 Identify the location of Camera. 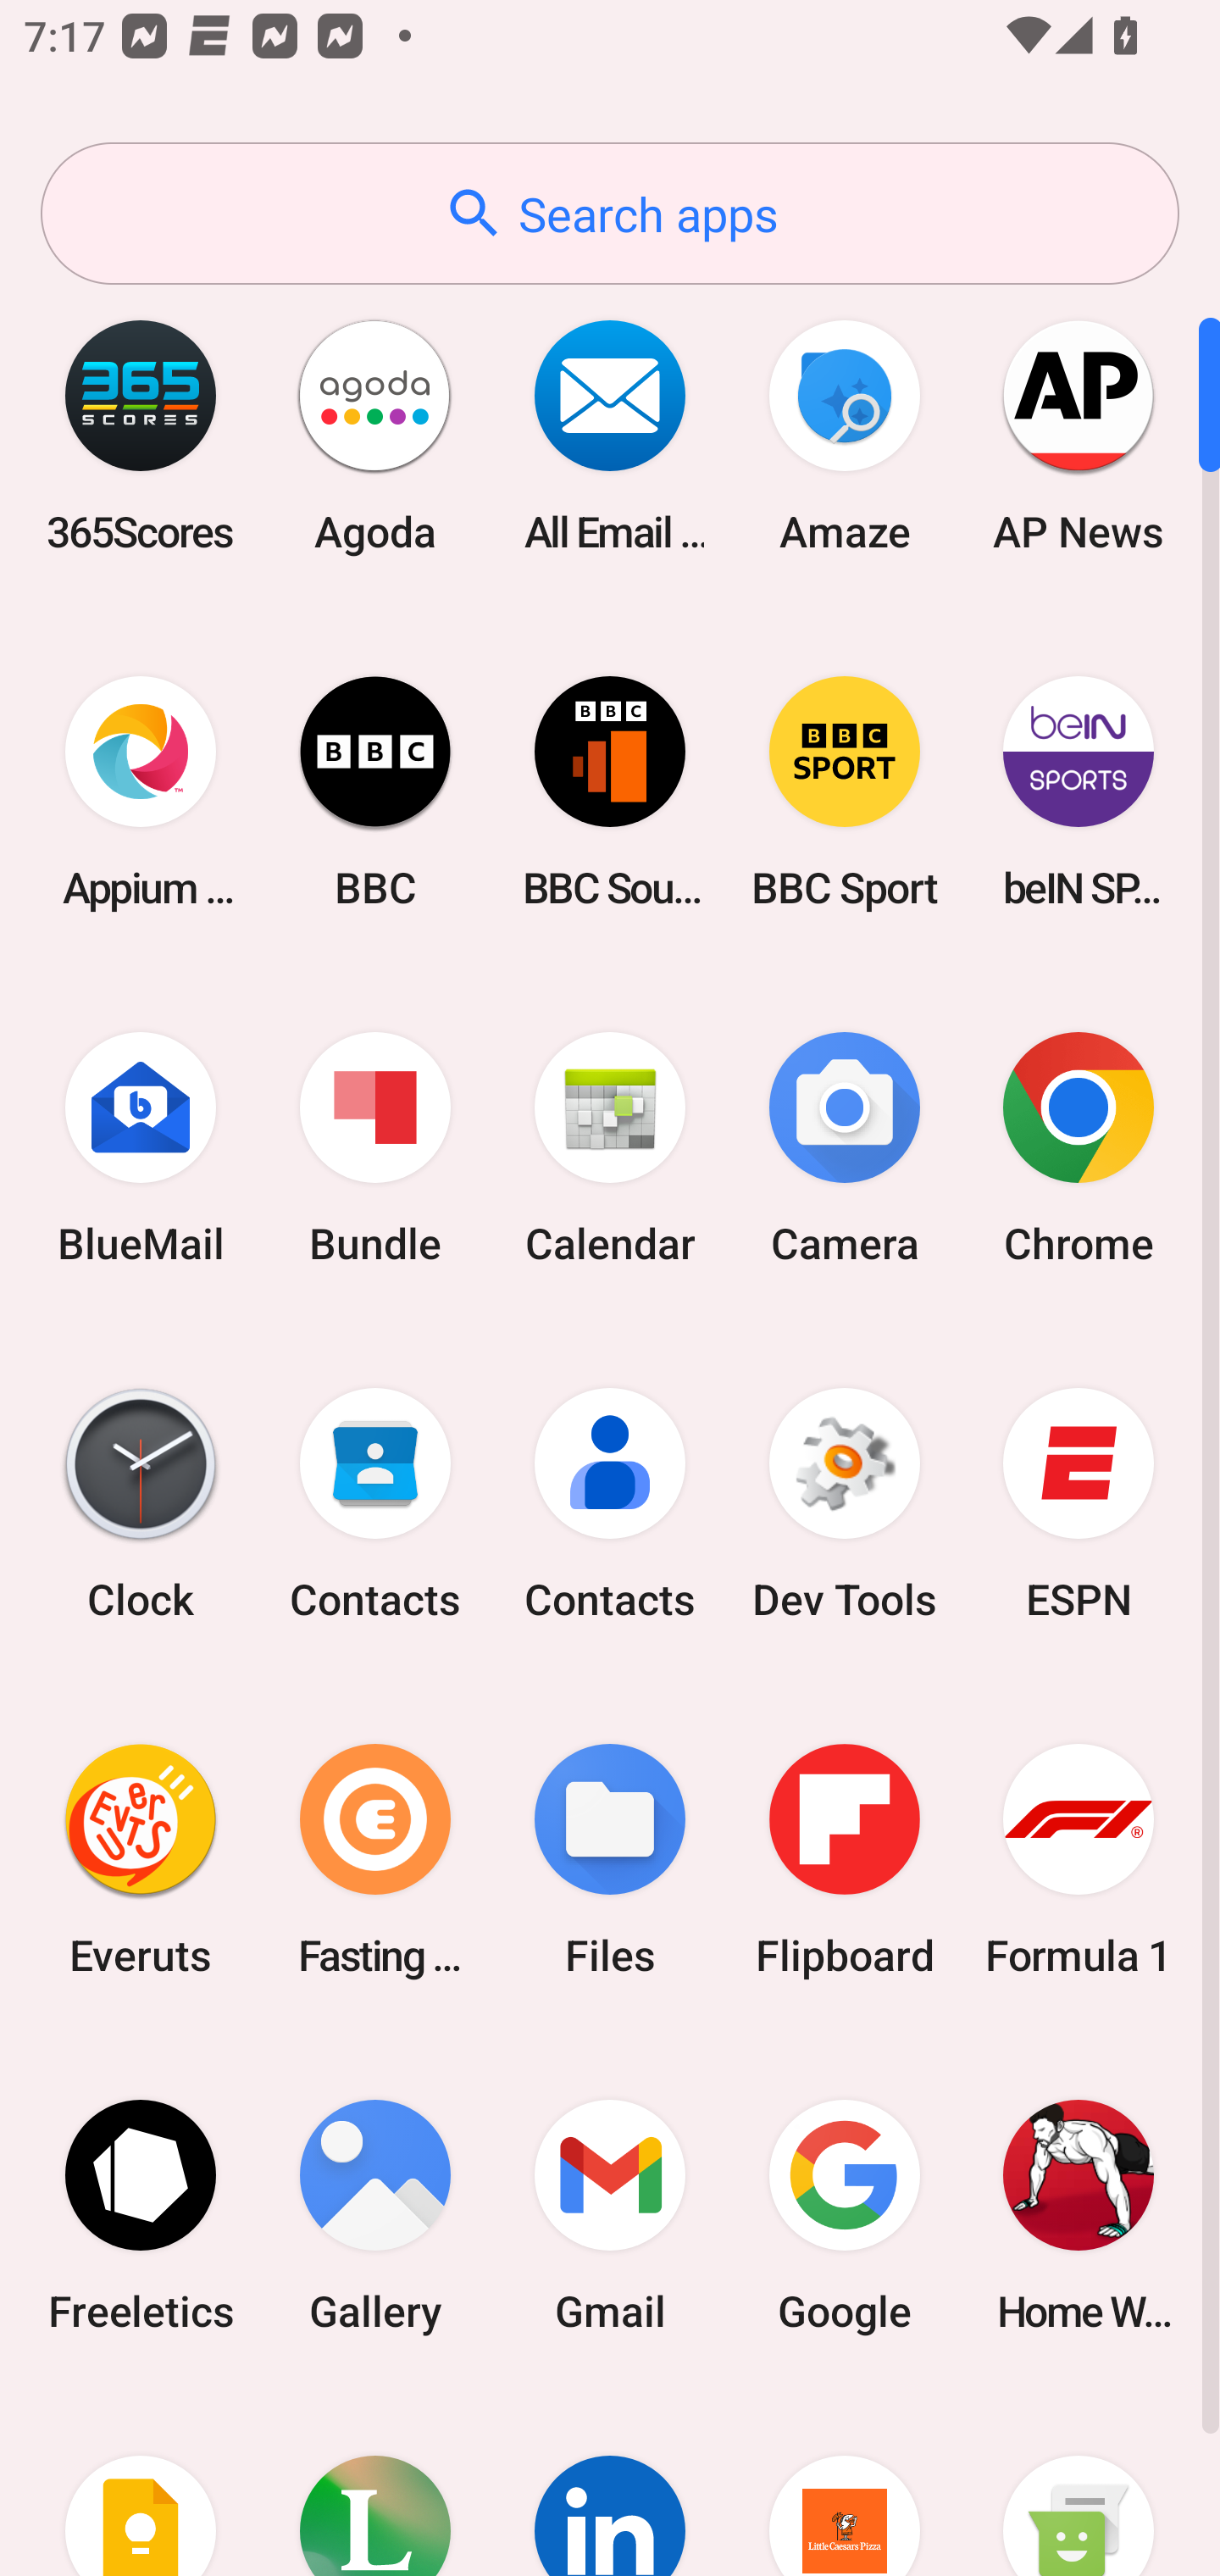
(844, 1149).